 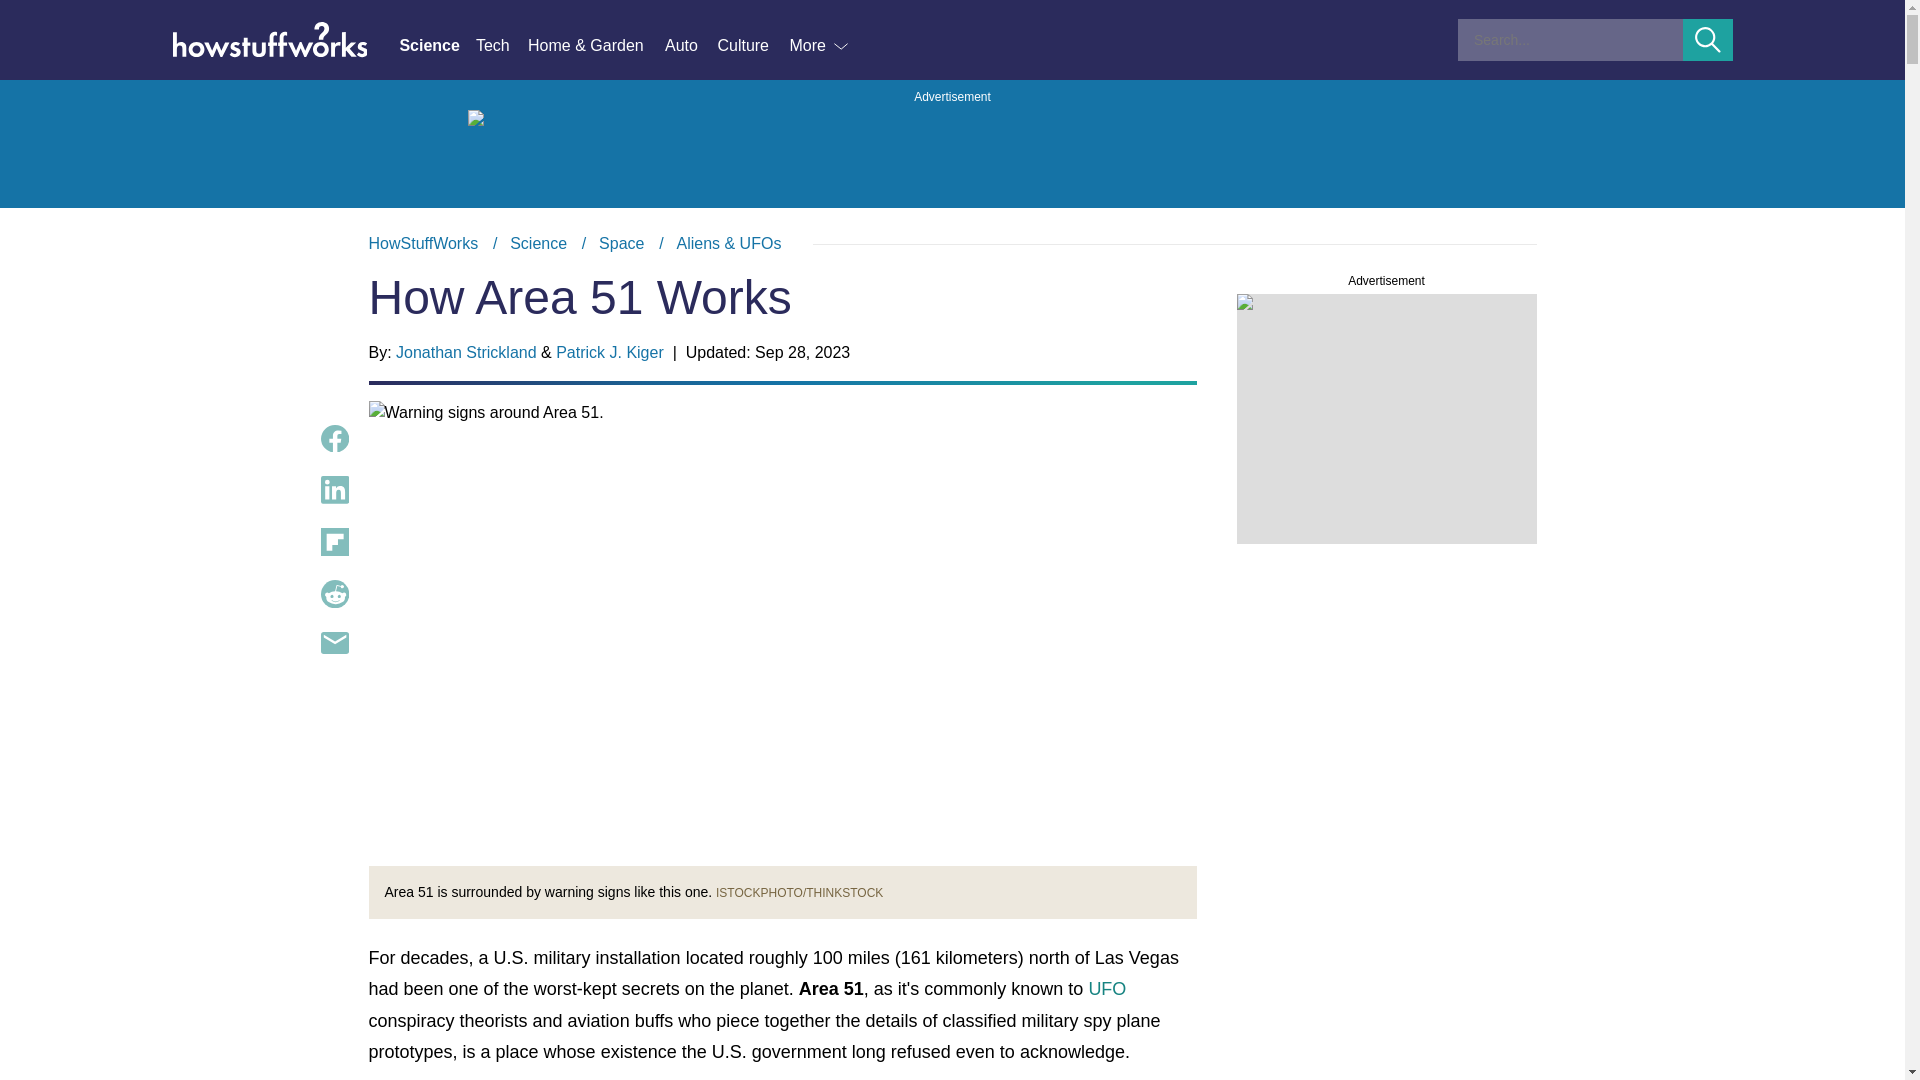 I want to click on Science, so click(x=538, y=243).